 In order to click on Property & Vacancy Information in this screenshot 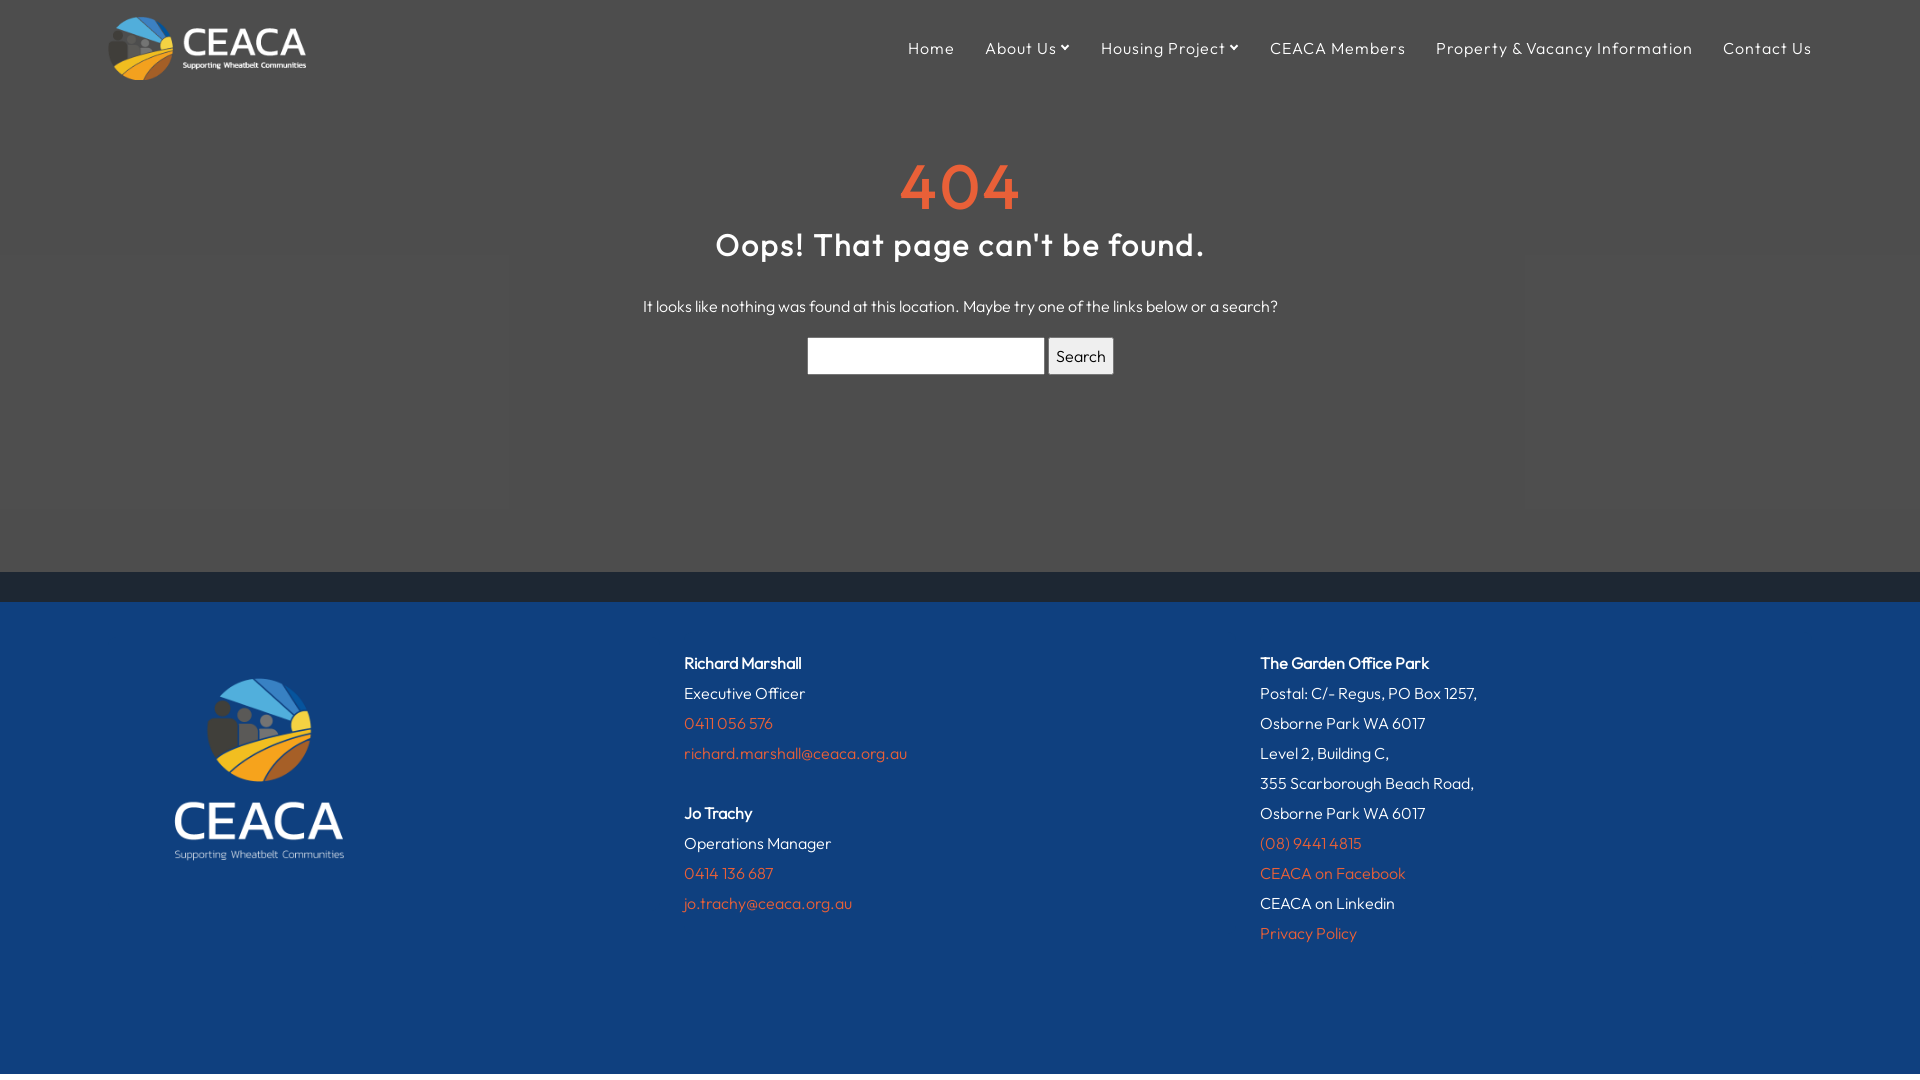, I will do `click(1564, 48)`.